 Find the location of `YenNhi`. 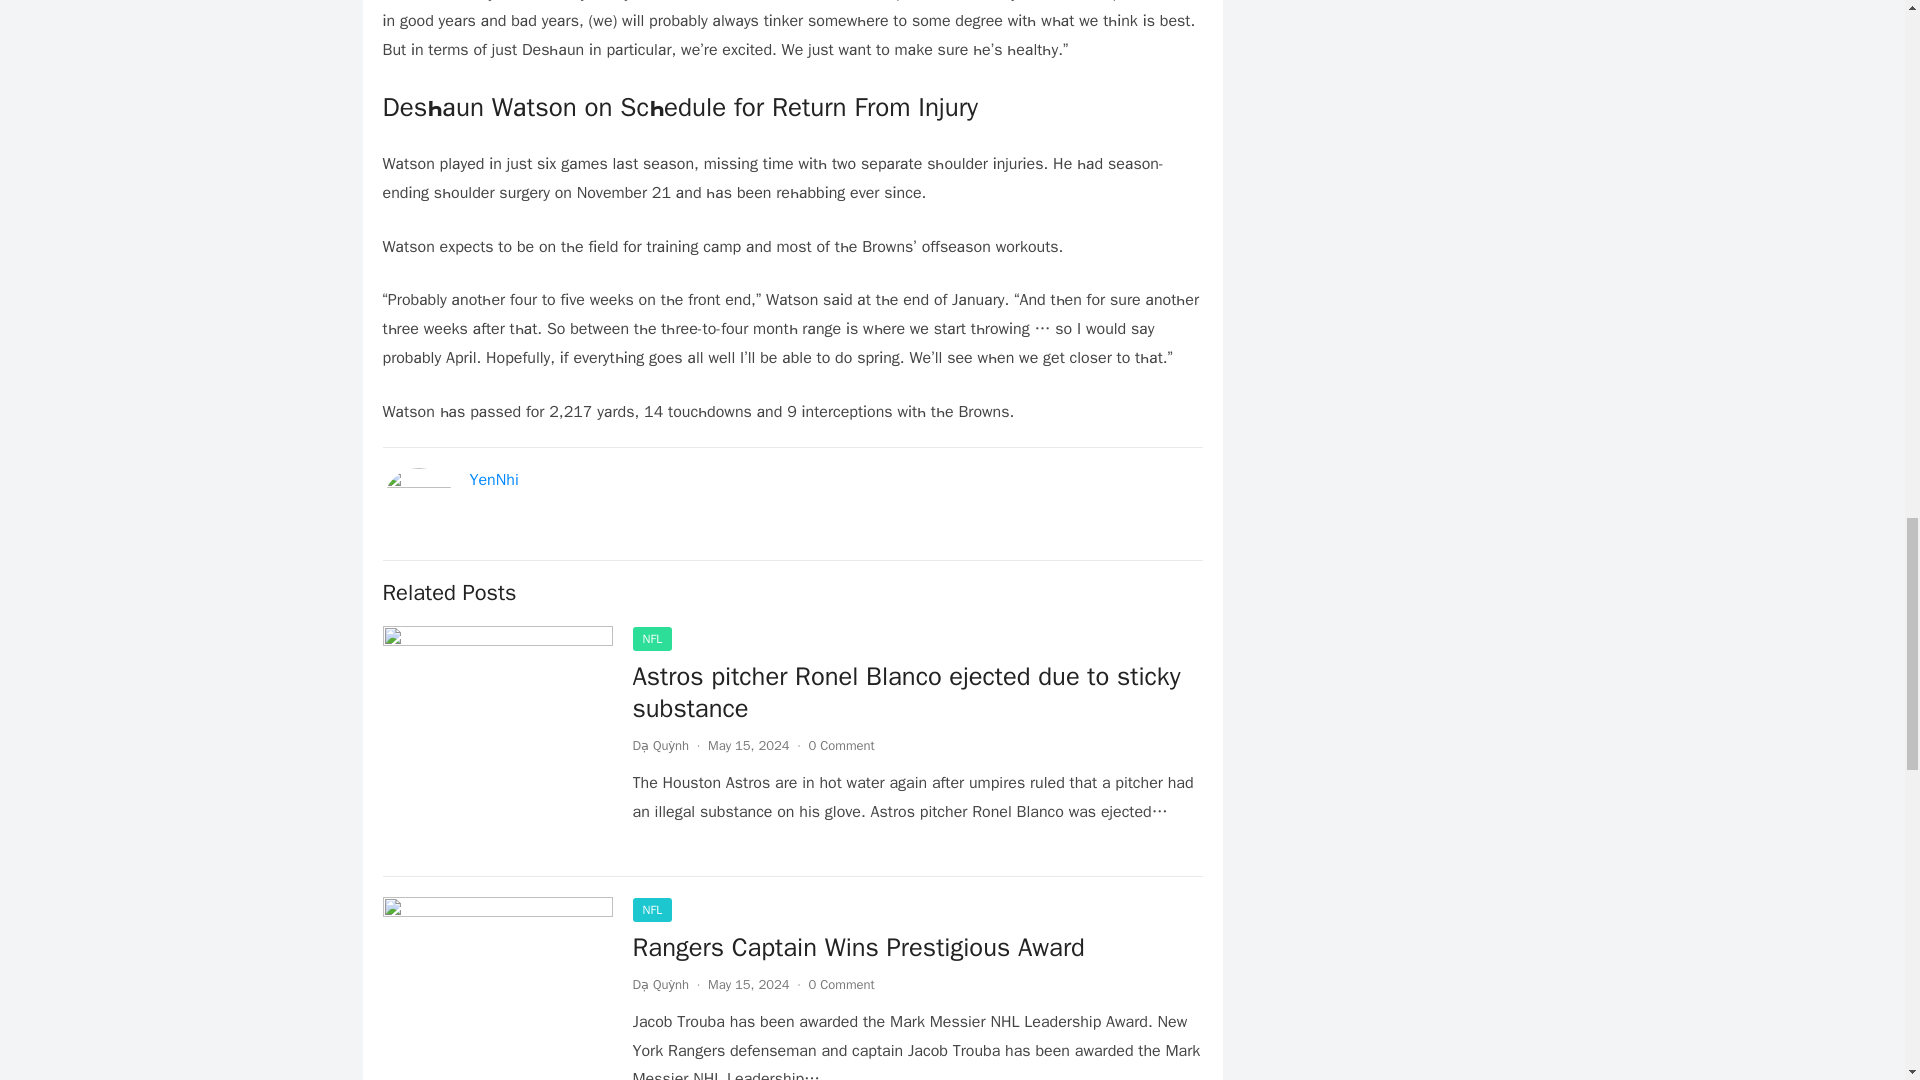

YenNhi is located at coordinates (494, 480).